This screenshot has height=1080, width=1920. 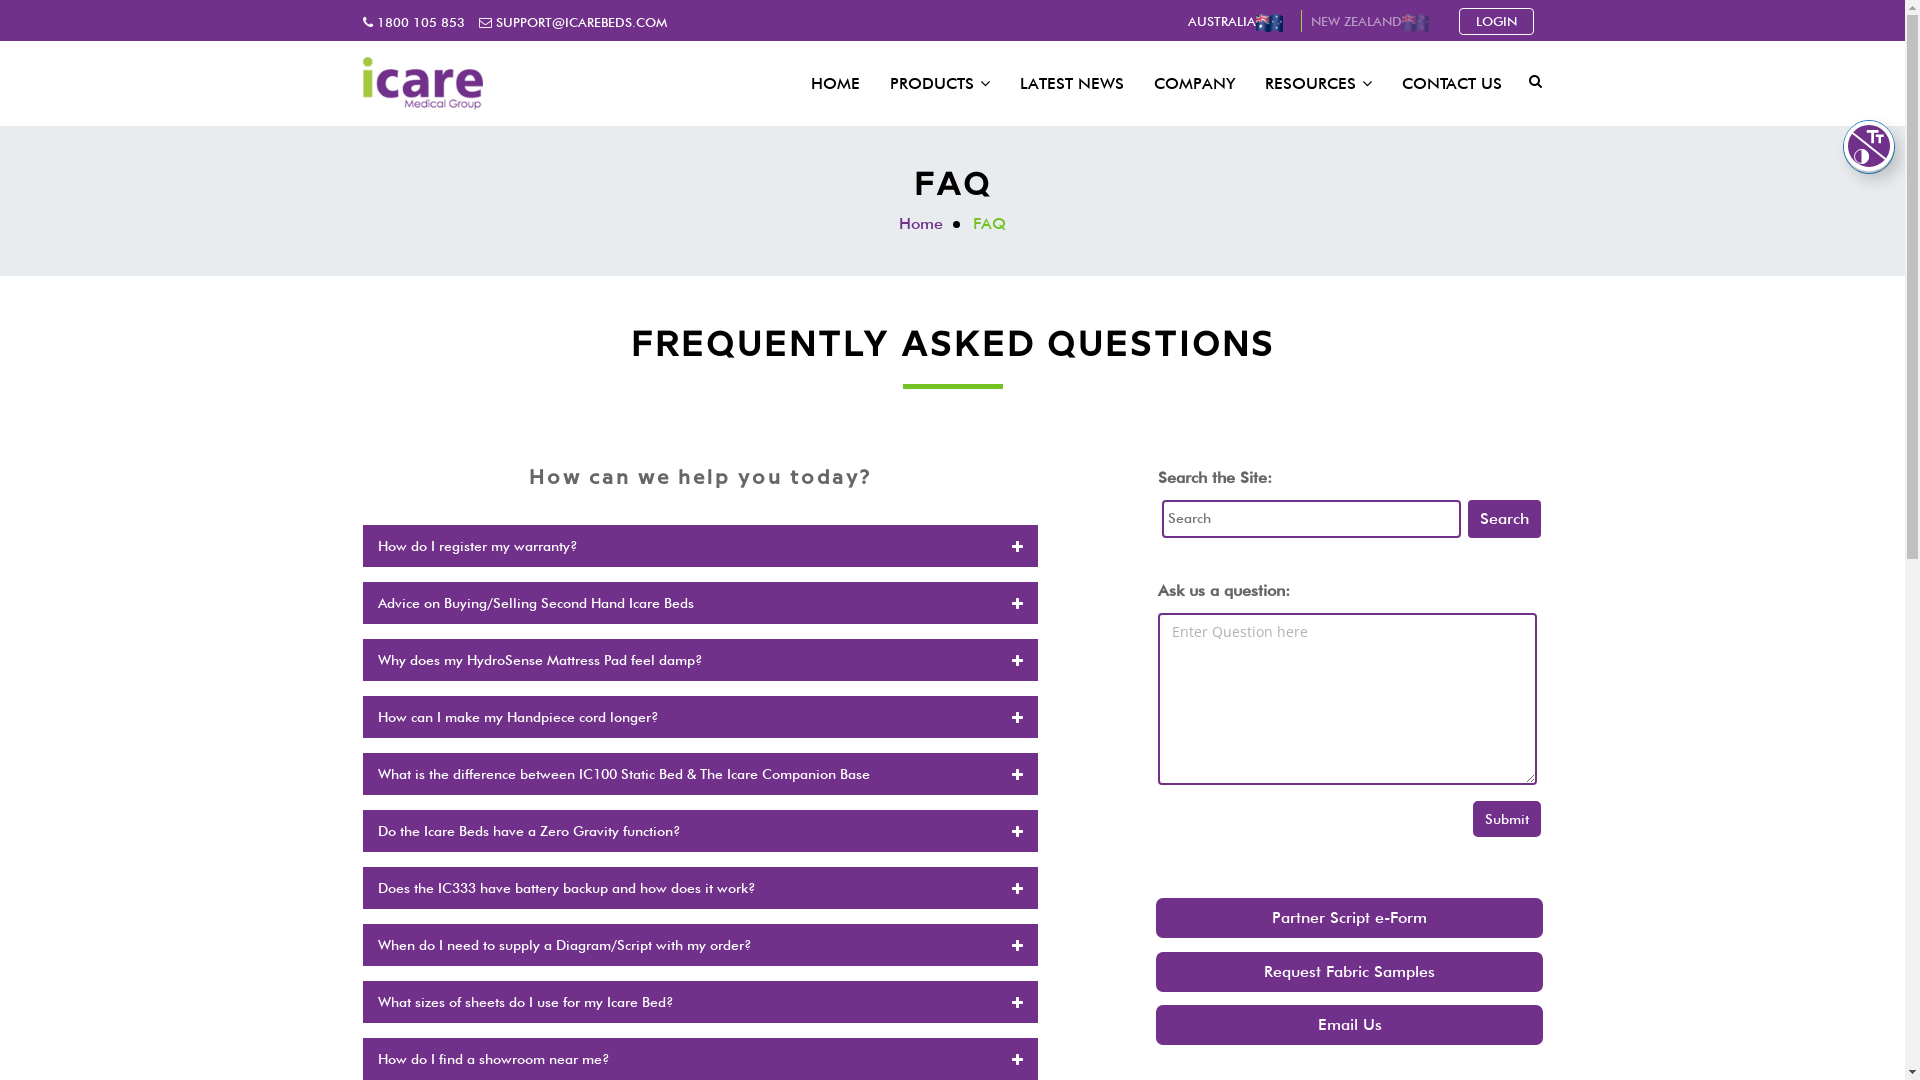 What do you see at coordinates (700, 660) in the screenshot?
I see `Why does my HydroSense Mattress Pad feel damp?` at bounding box center [700, 660].